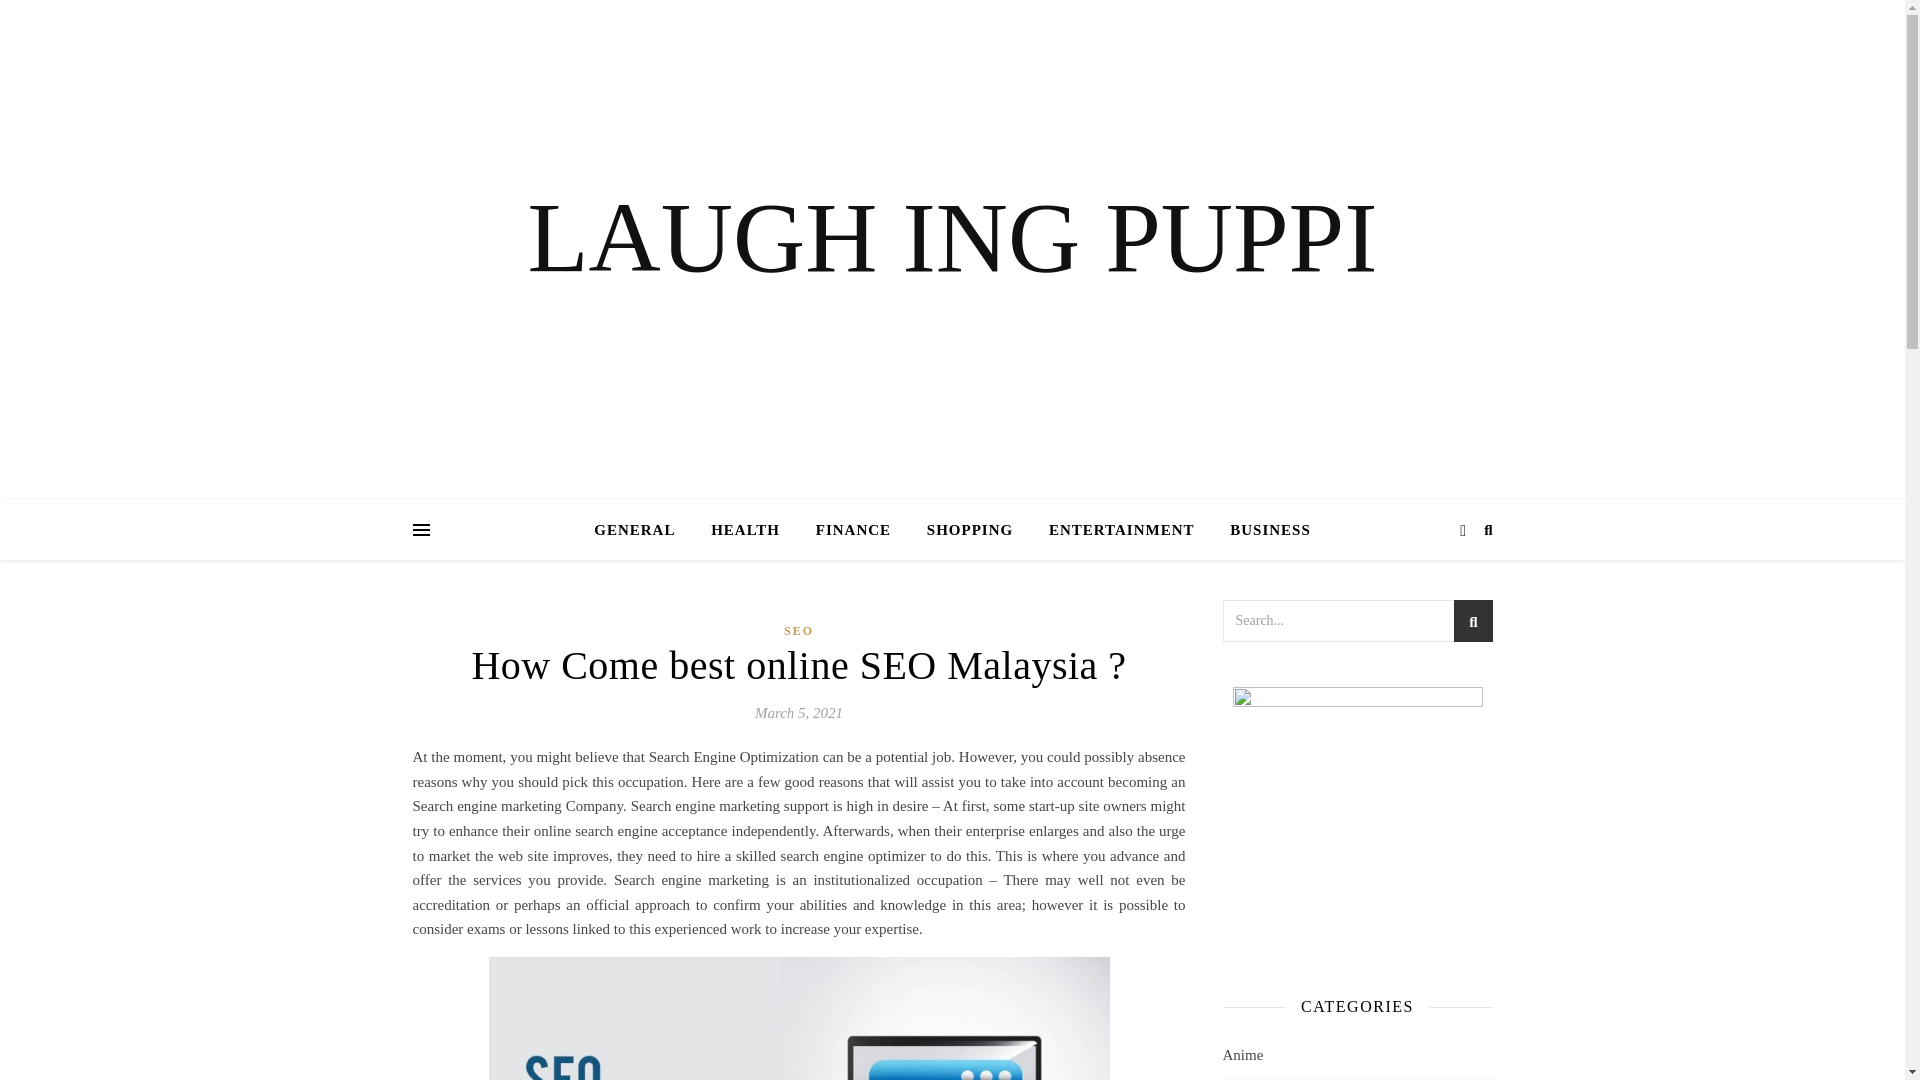  I want to click on GENERAL, so click(642, 530).